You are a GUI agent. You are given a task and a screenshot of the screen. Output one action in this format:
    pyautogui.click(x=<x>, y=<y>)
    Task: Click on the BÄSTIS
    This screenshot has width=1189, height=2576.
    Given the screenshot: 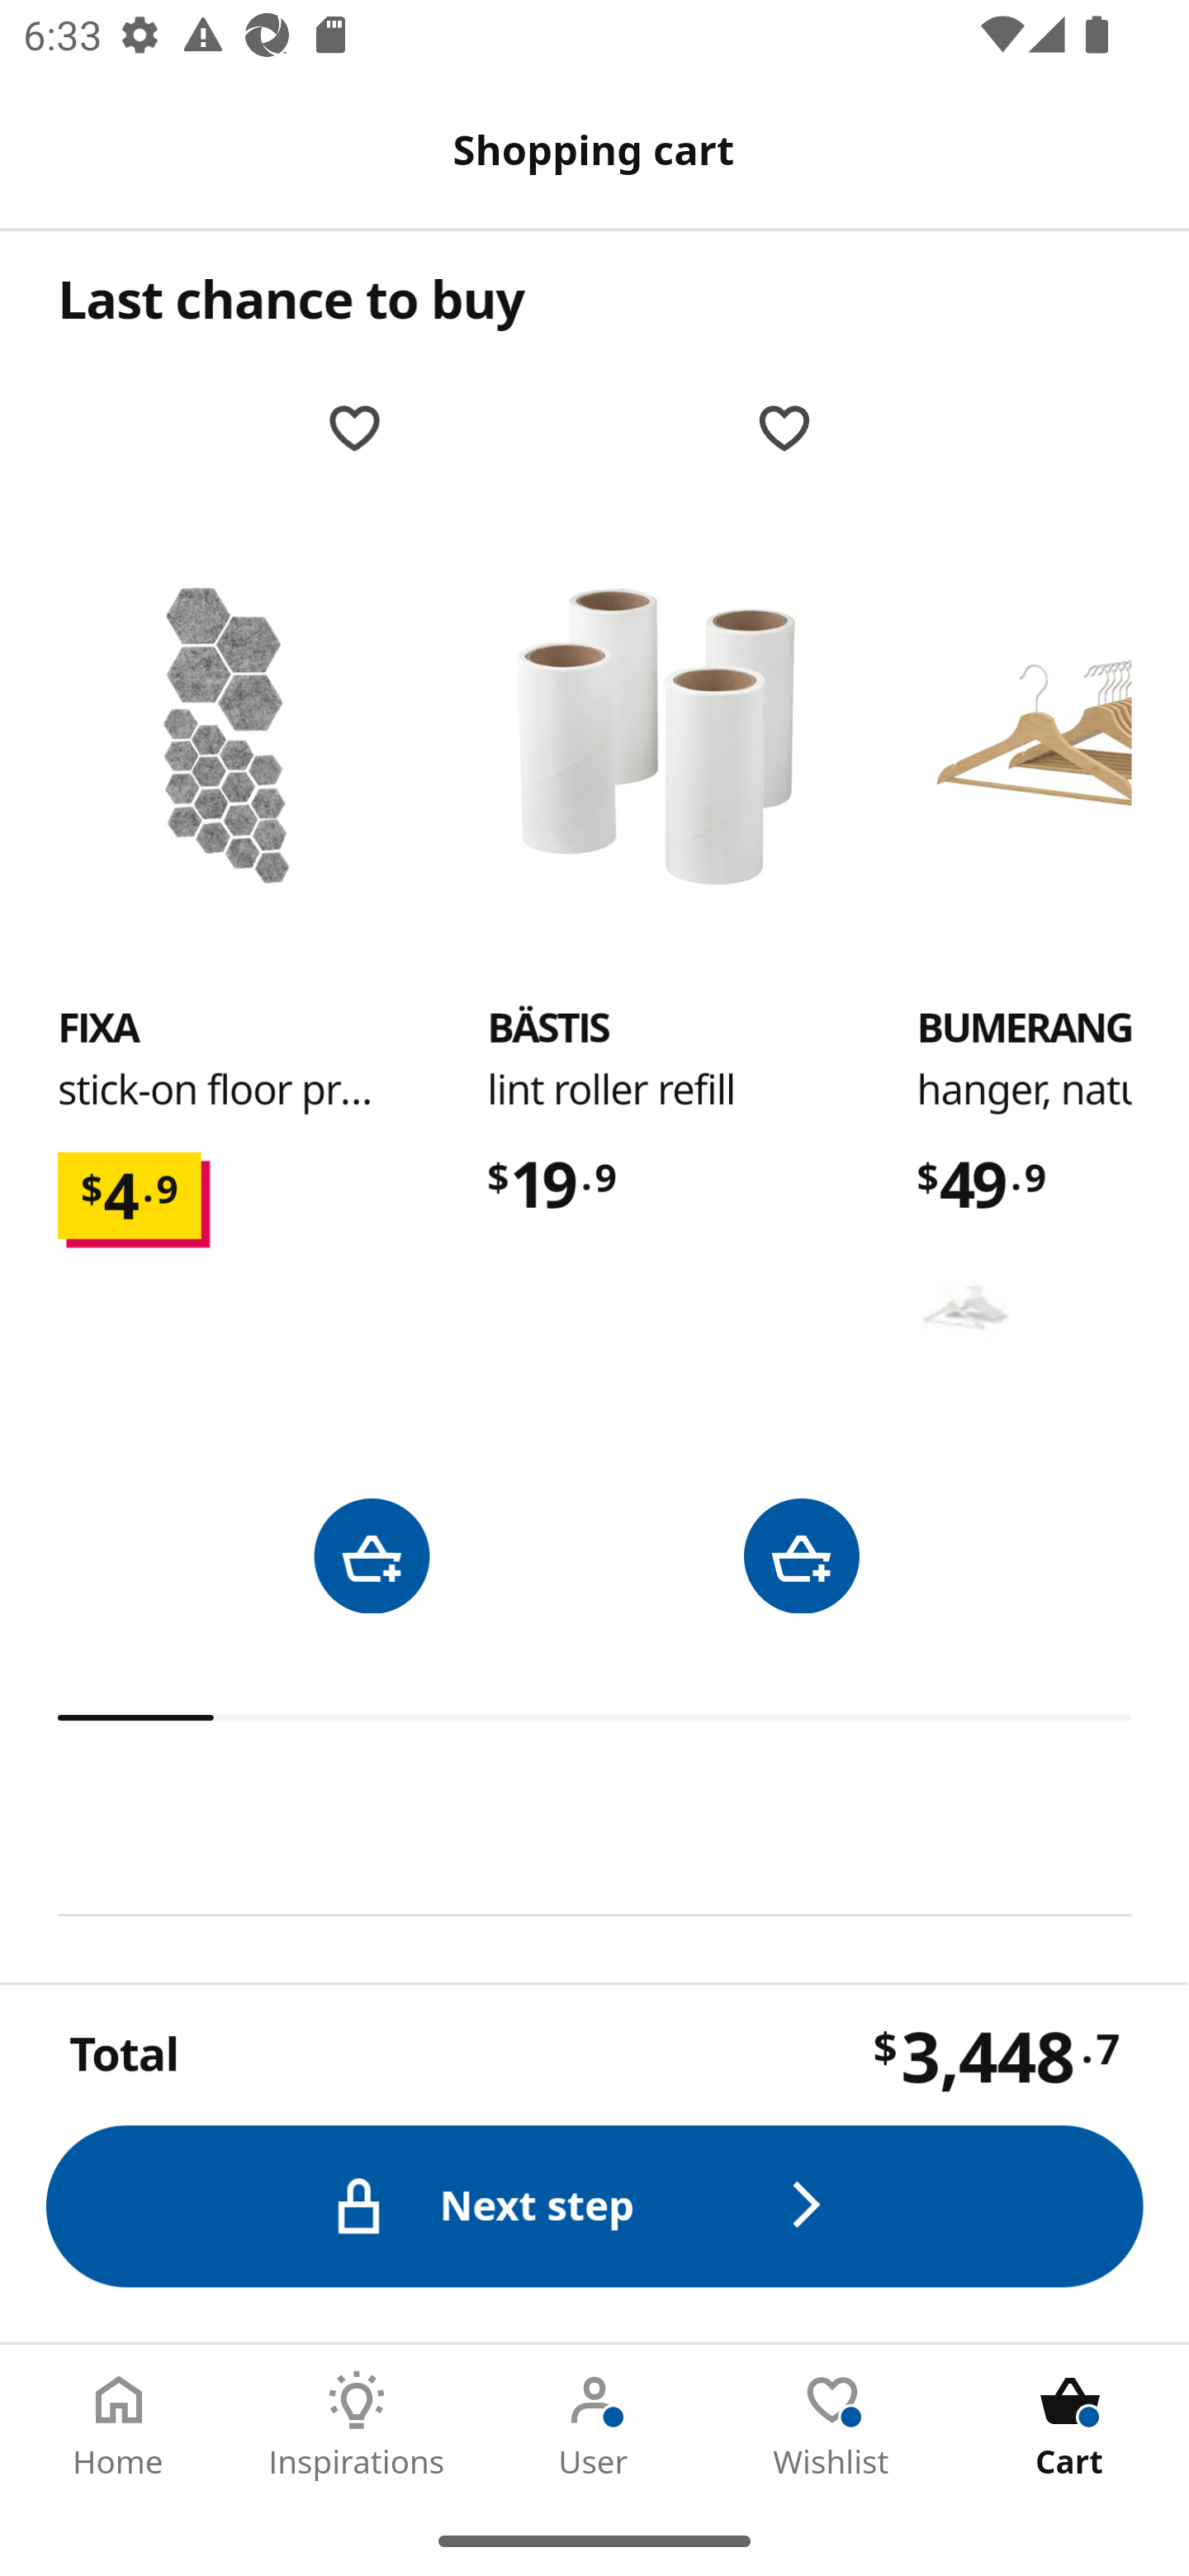 What is the action you would take?
    pyautogui.click(x=656, y=736)
    